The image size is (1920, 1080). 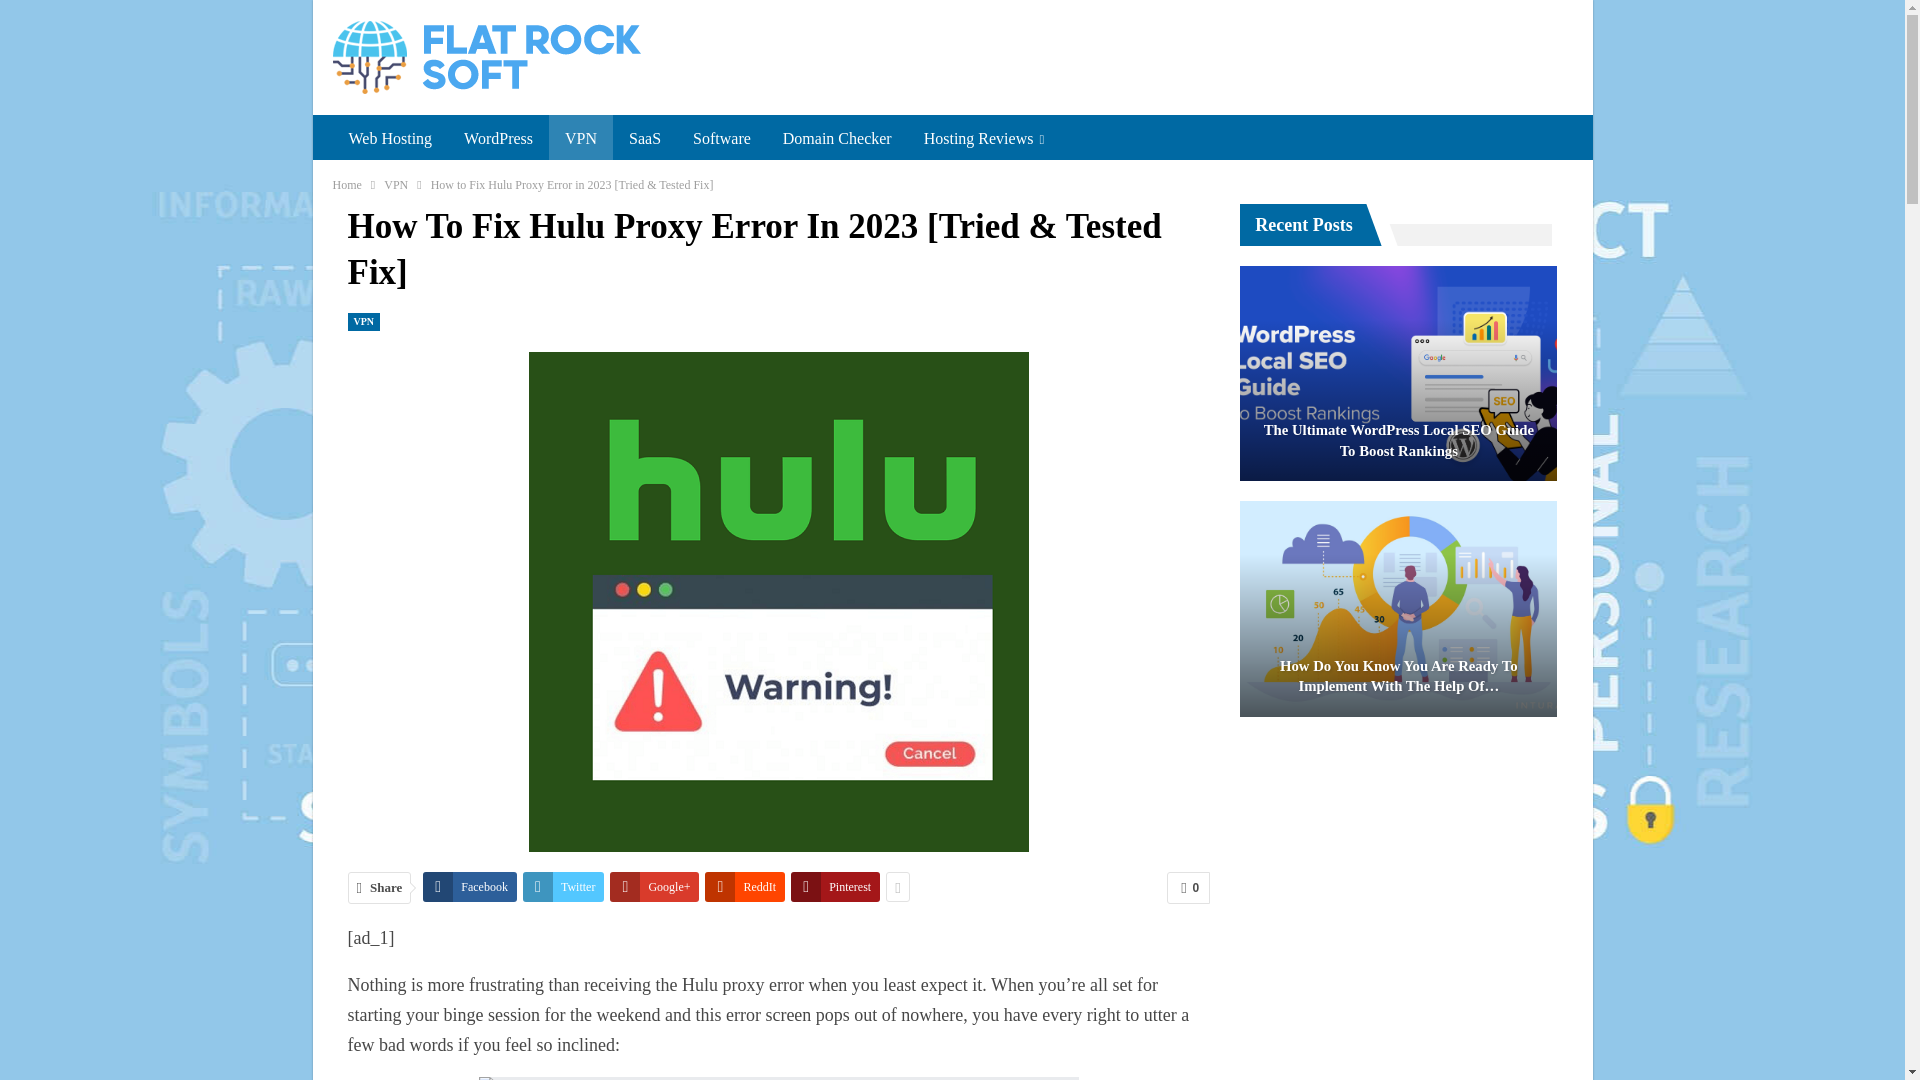 What do you see at coordinates (580, 138) in the screenshot?
I see `VPN` at bounding box center [580, 138].